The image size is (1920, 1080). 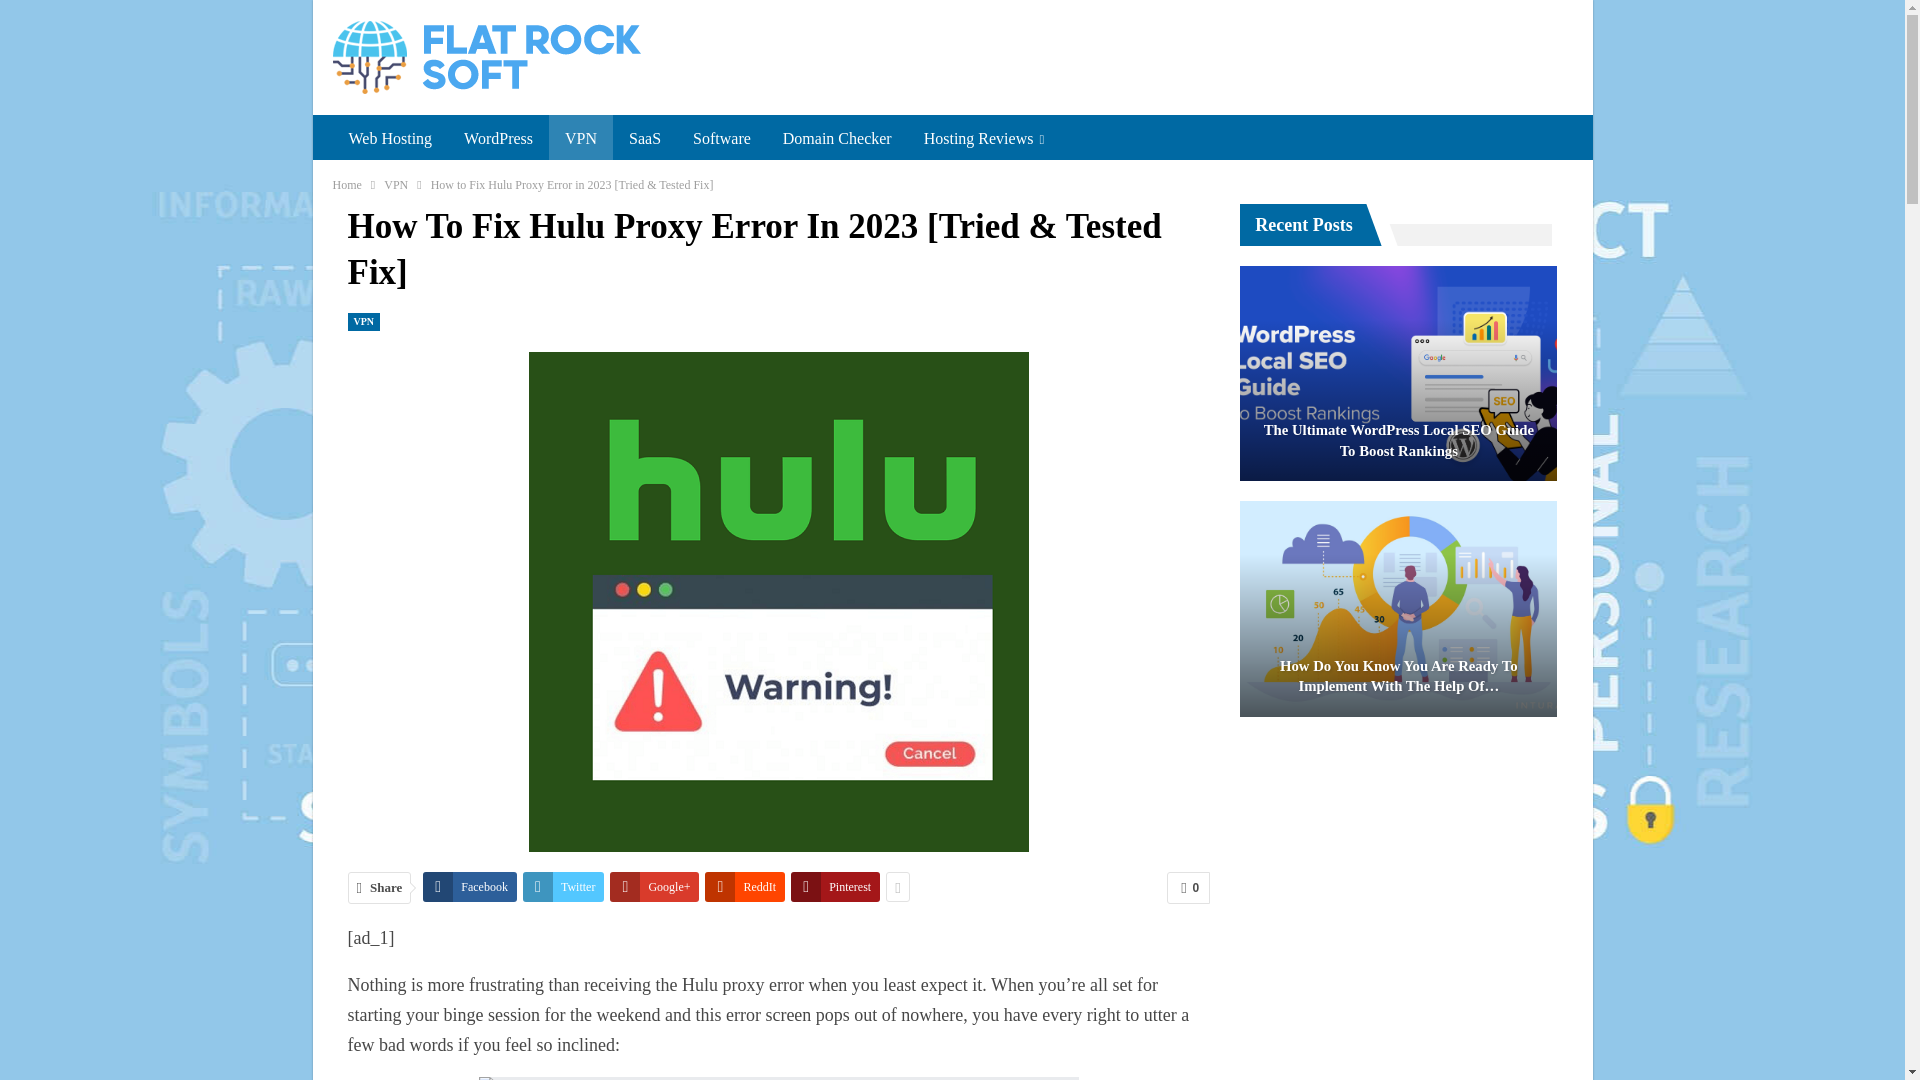 What do you see at coordinates (580, 138) in the screenshot?
I see `VPN` at bounding box center [580, 138].